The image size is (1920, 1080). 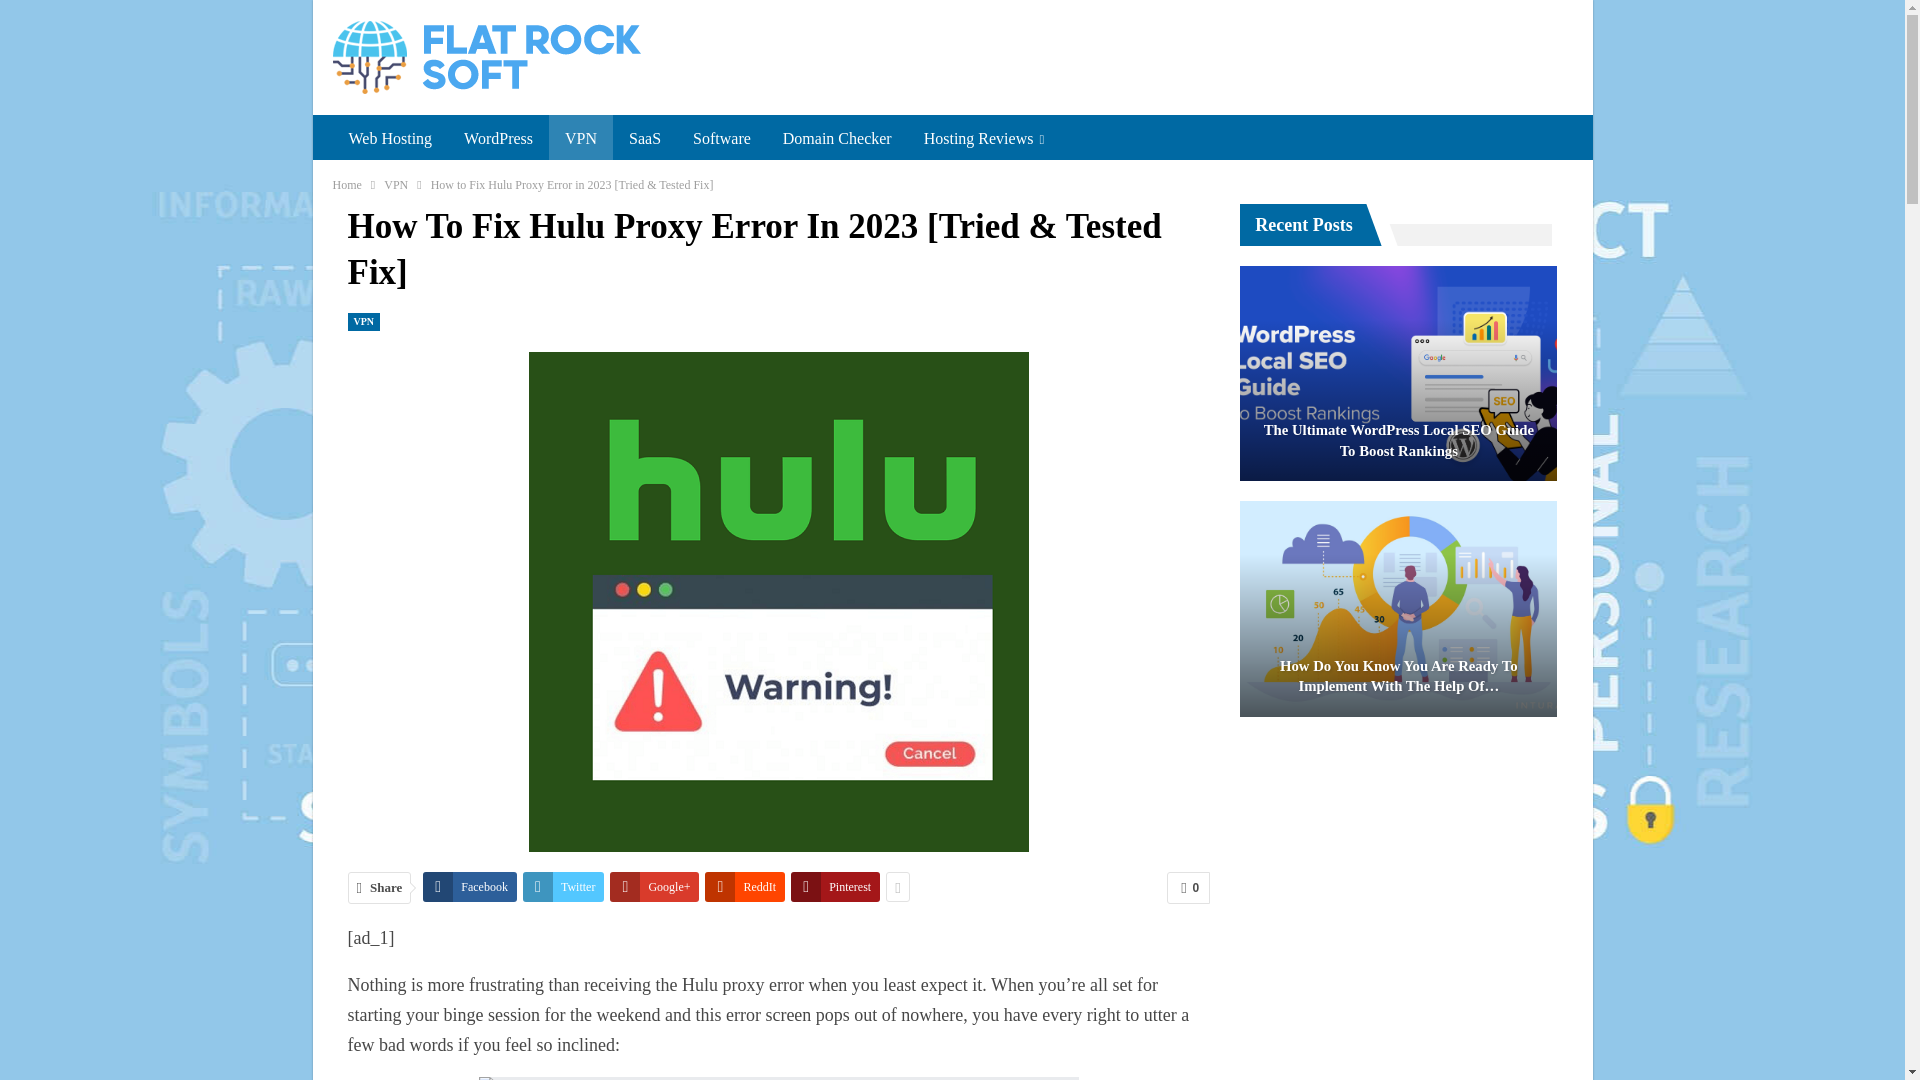 What do you see at coordinates (580, 138) in the screenshot?
I see `VPN` at bounding box center [580, 138].